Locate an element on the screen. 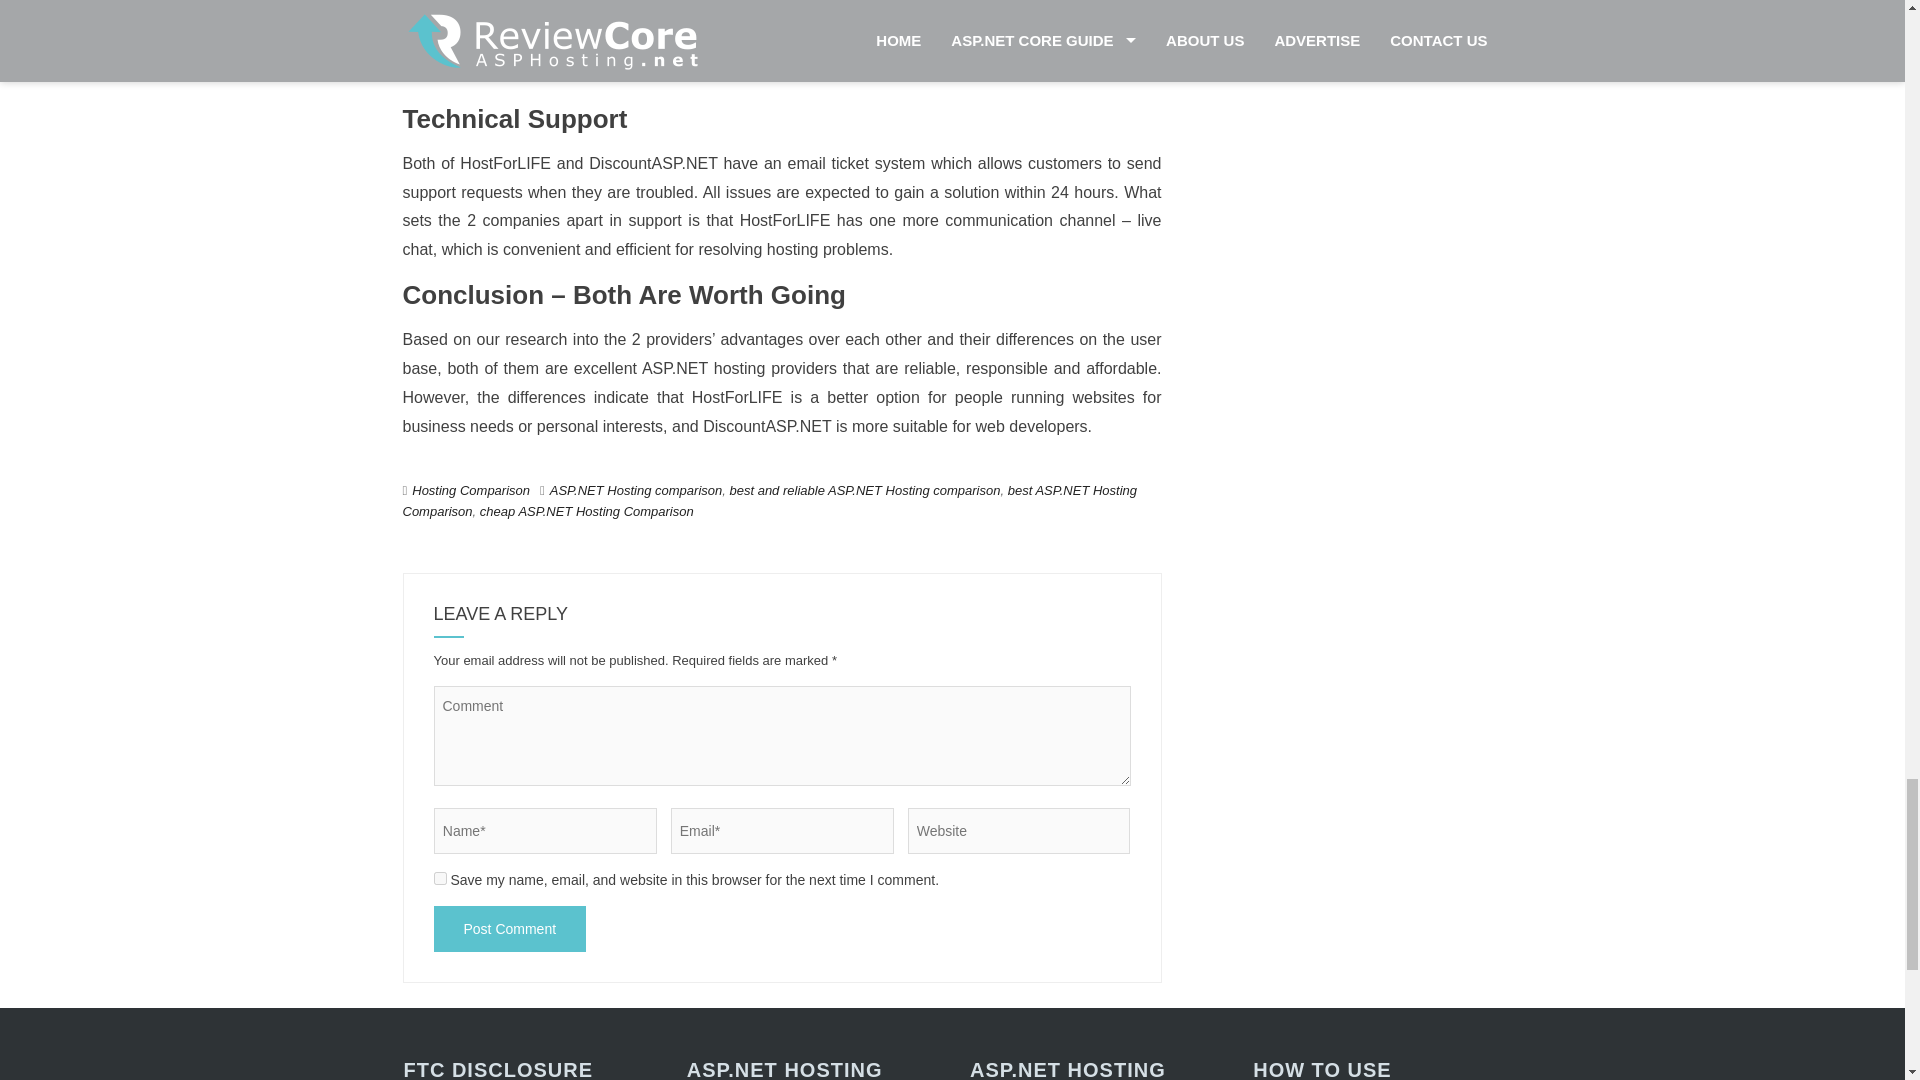 This screenshot has width=1920, height=1080. best and reliable ASP.NET Hosting comparison is located at coordinates (864, 490).